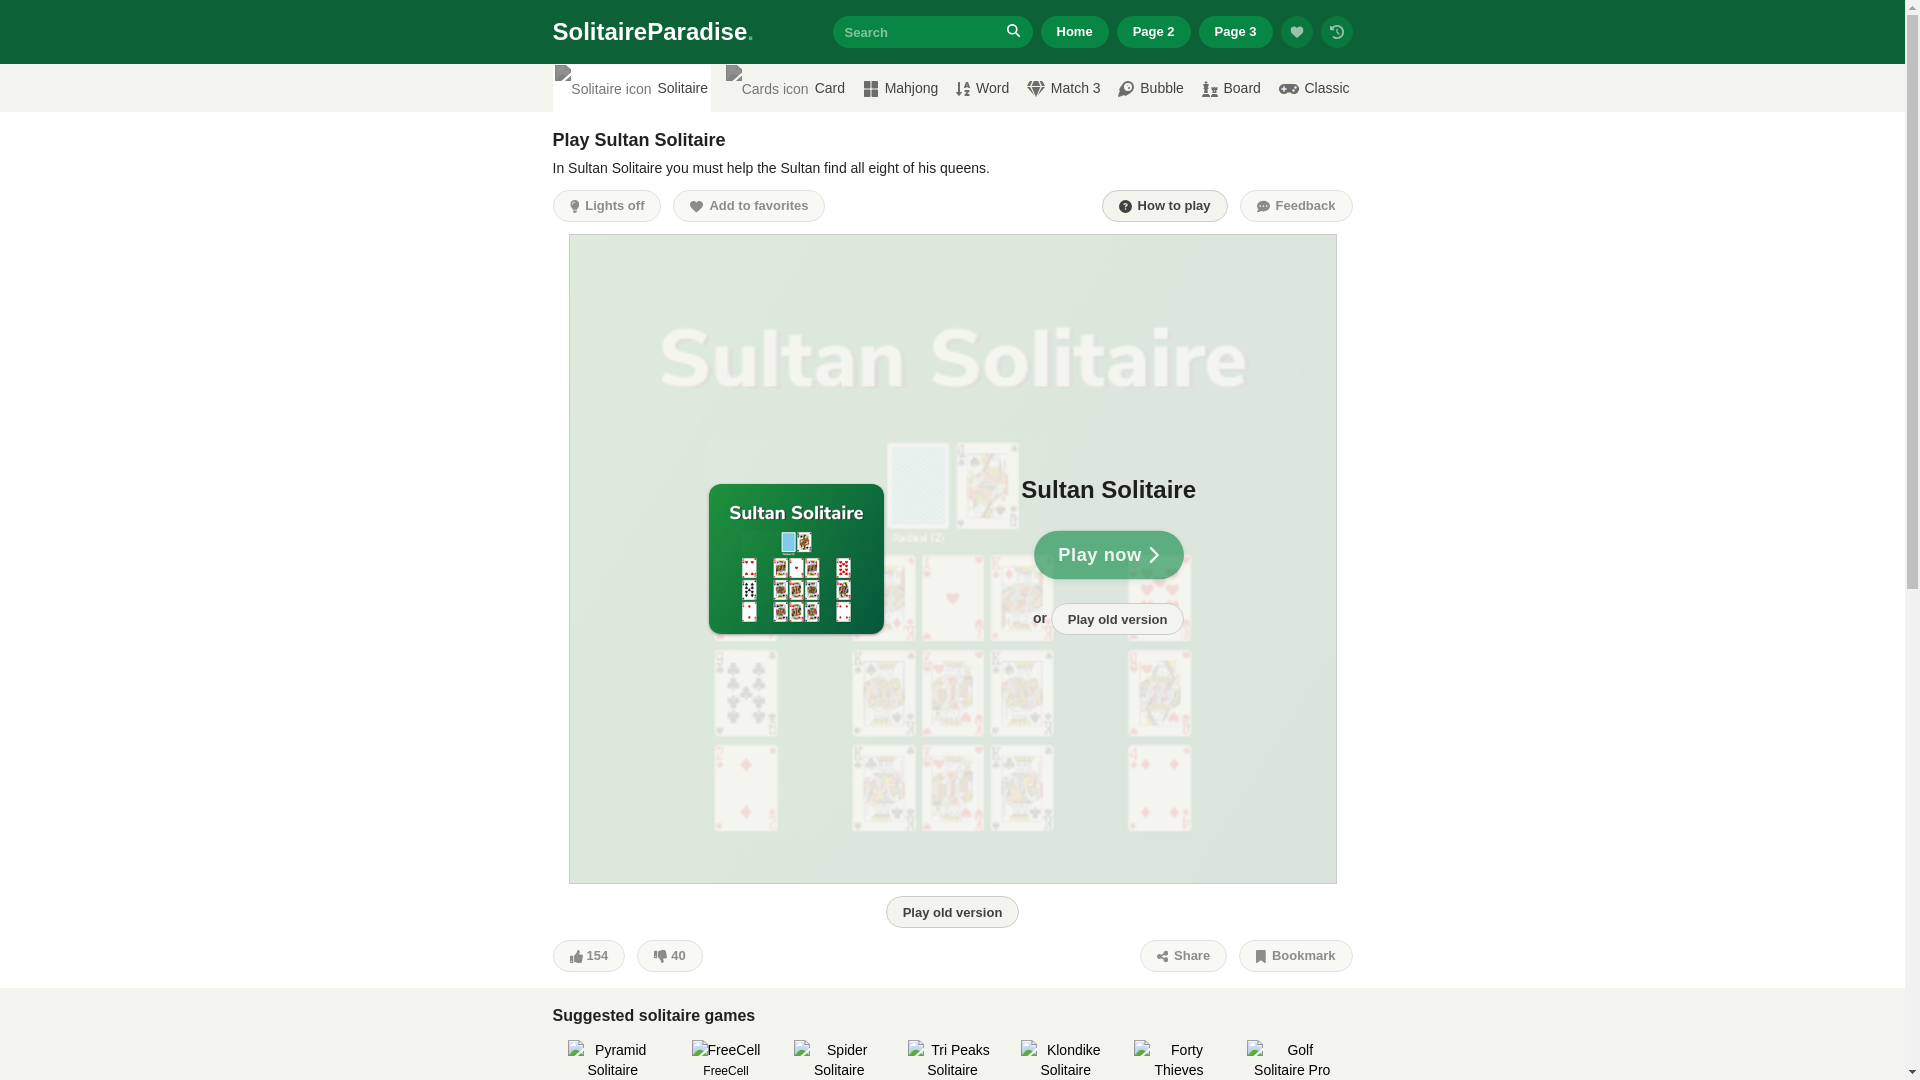 This screenshot has height=1080, width=1920. What do you see at coordinates (1062, 88) in the screenshot?
I see `Match 3` at bounding box center [1062, 88].